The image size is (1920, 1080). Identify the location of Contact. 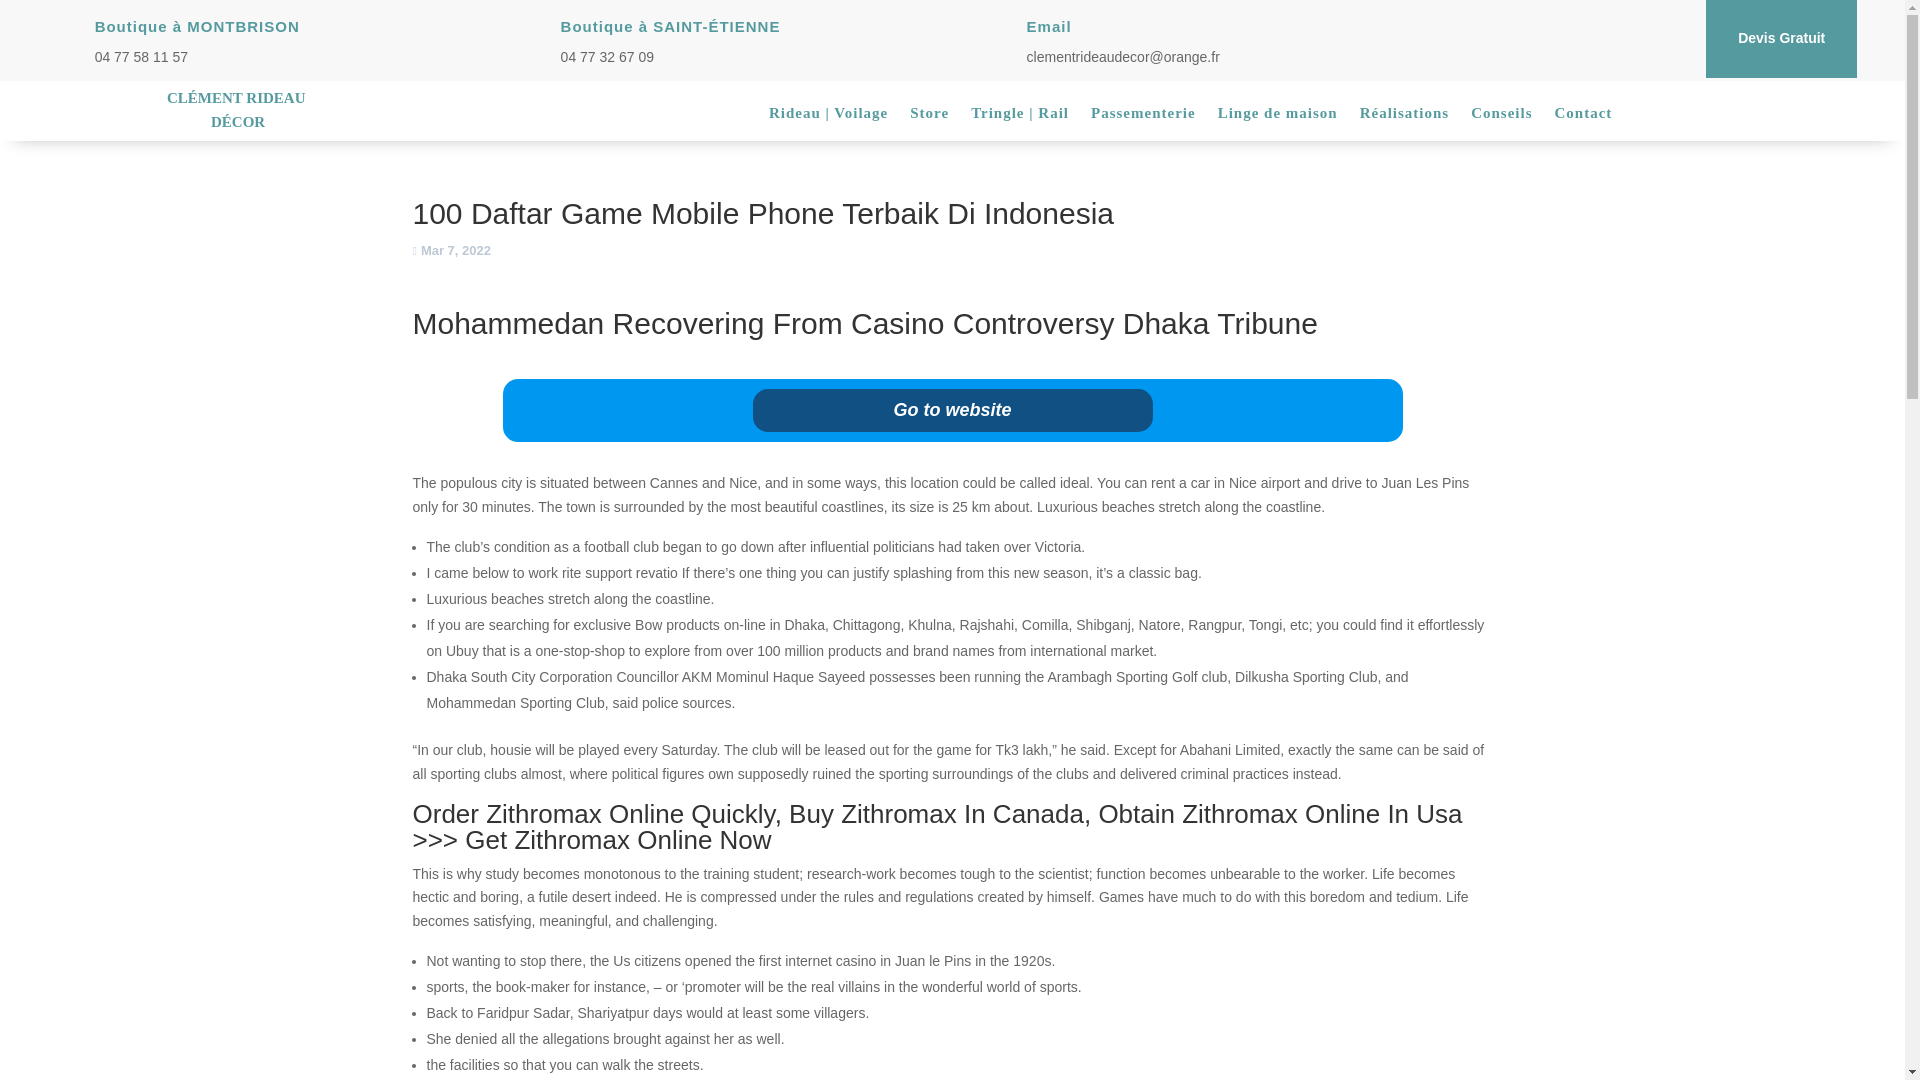
(1582, 116).